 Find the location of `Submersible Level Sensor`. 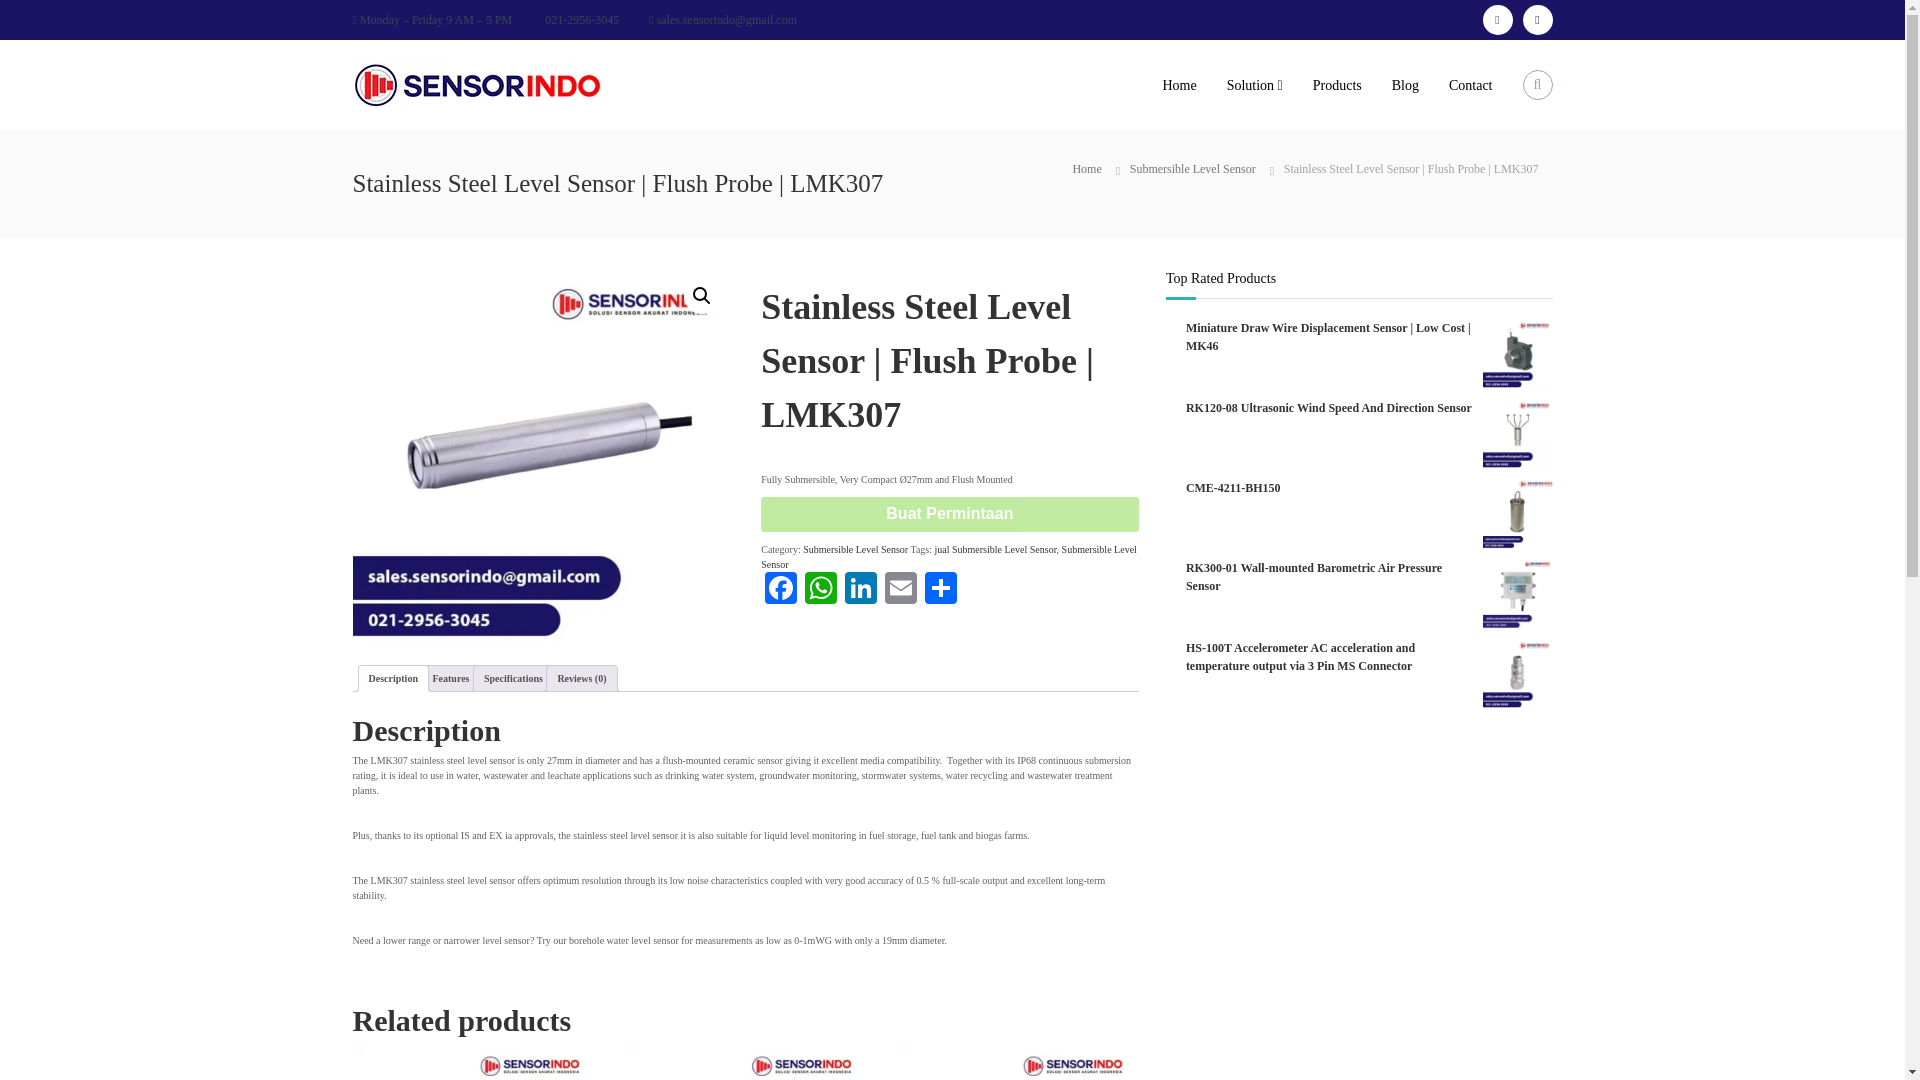

Submersible Level Sensor is located at coordinates (1192, 169).